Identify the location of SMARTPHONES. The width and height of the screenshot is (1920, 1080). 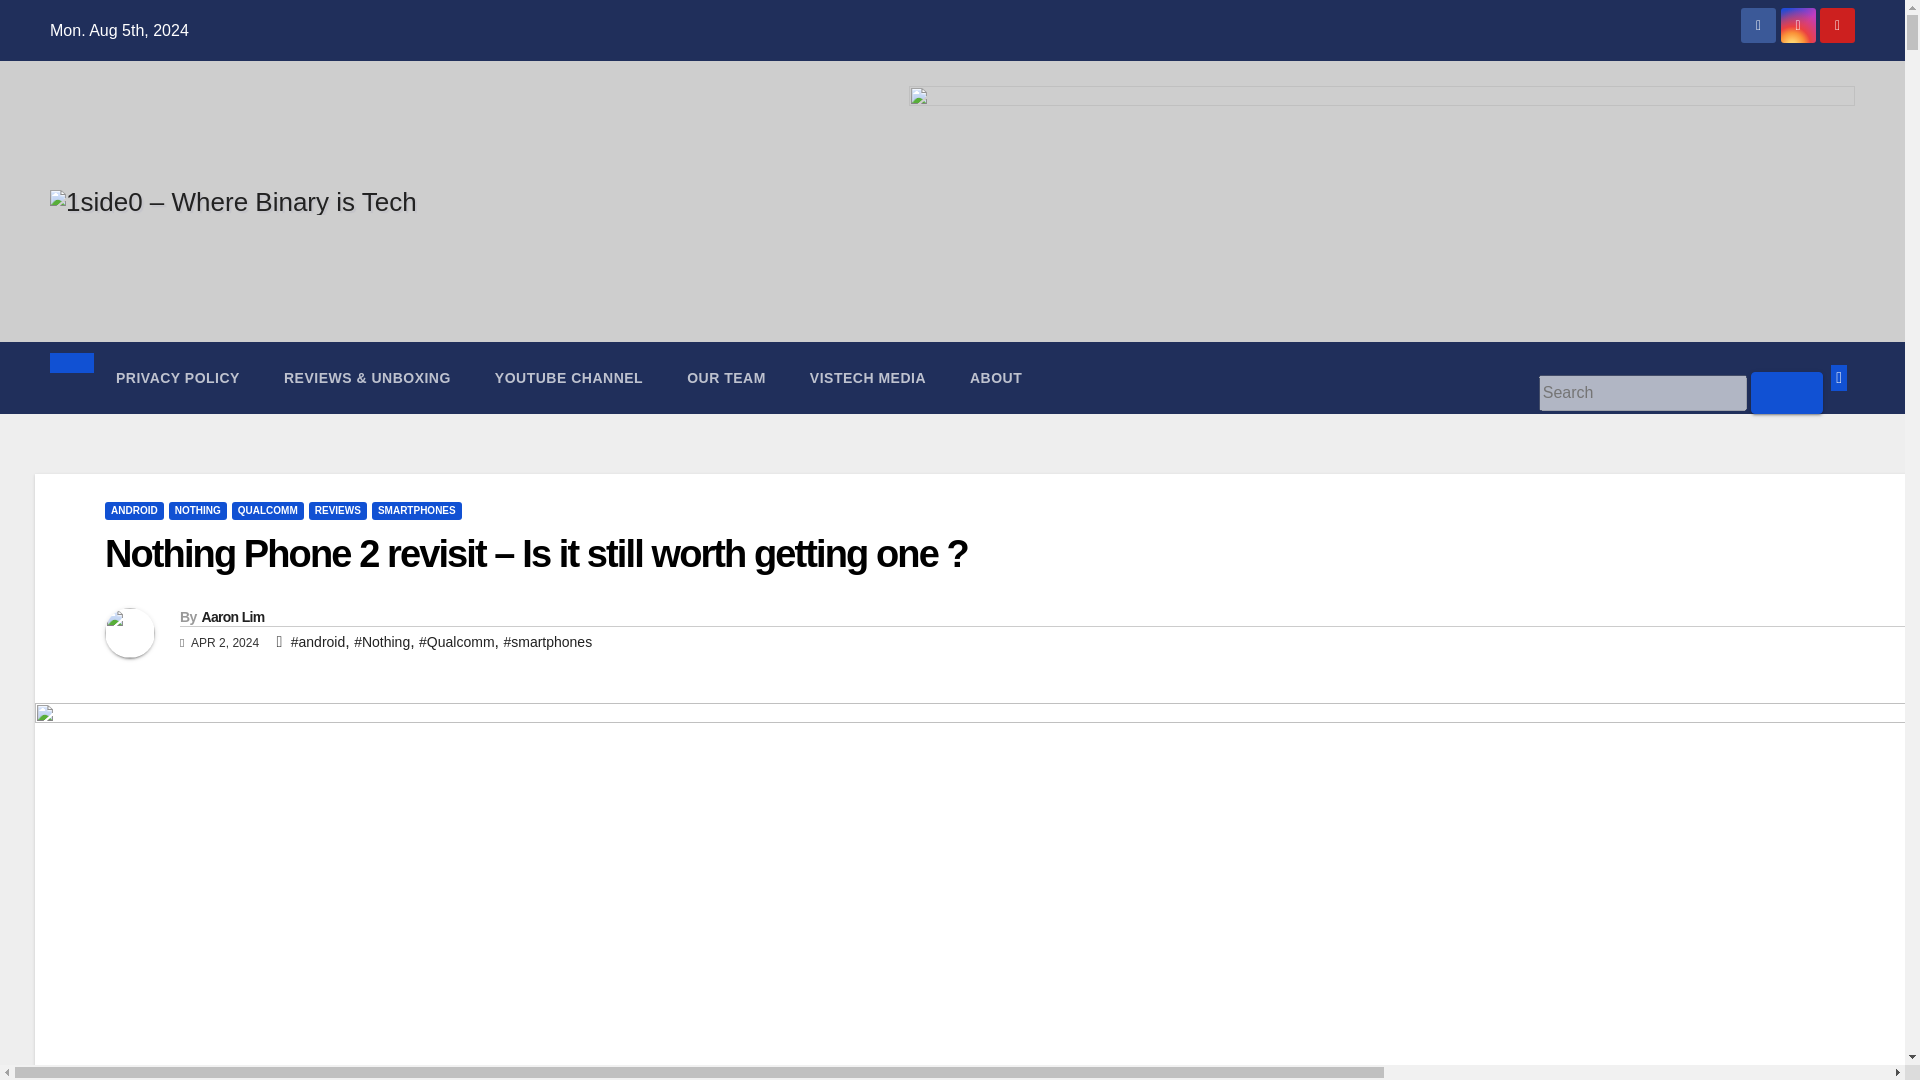
(417, 510).